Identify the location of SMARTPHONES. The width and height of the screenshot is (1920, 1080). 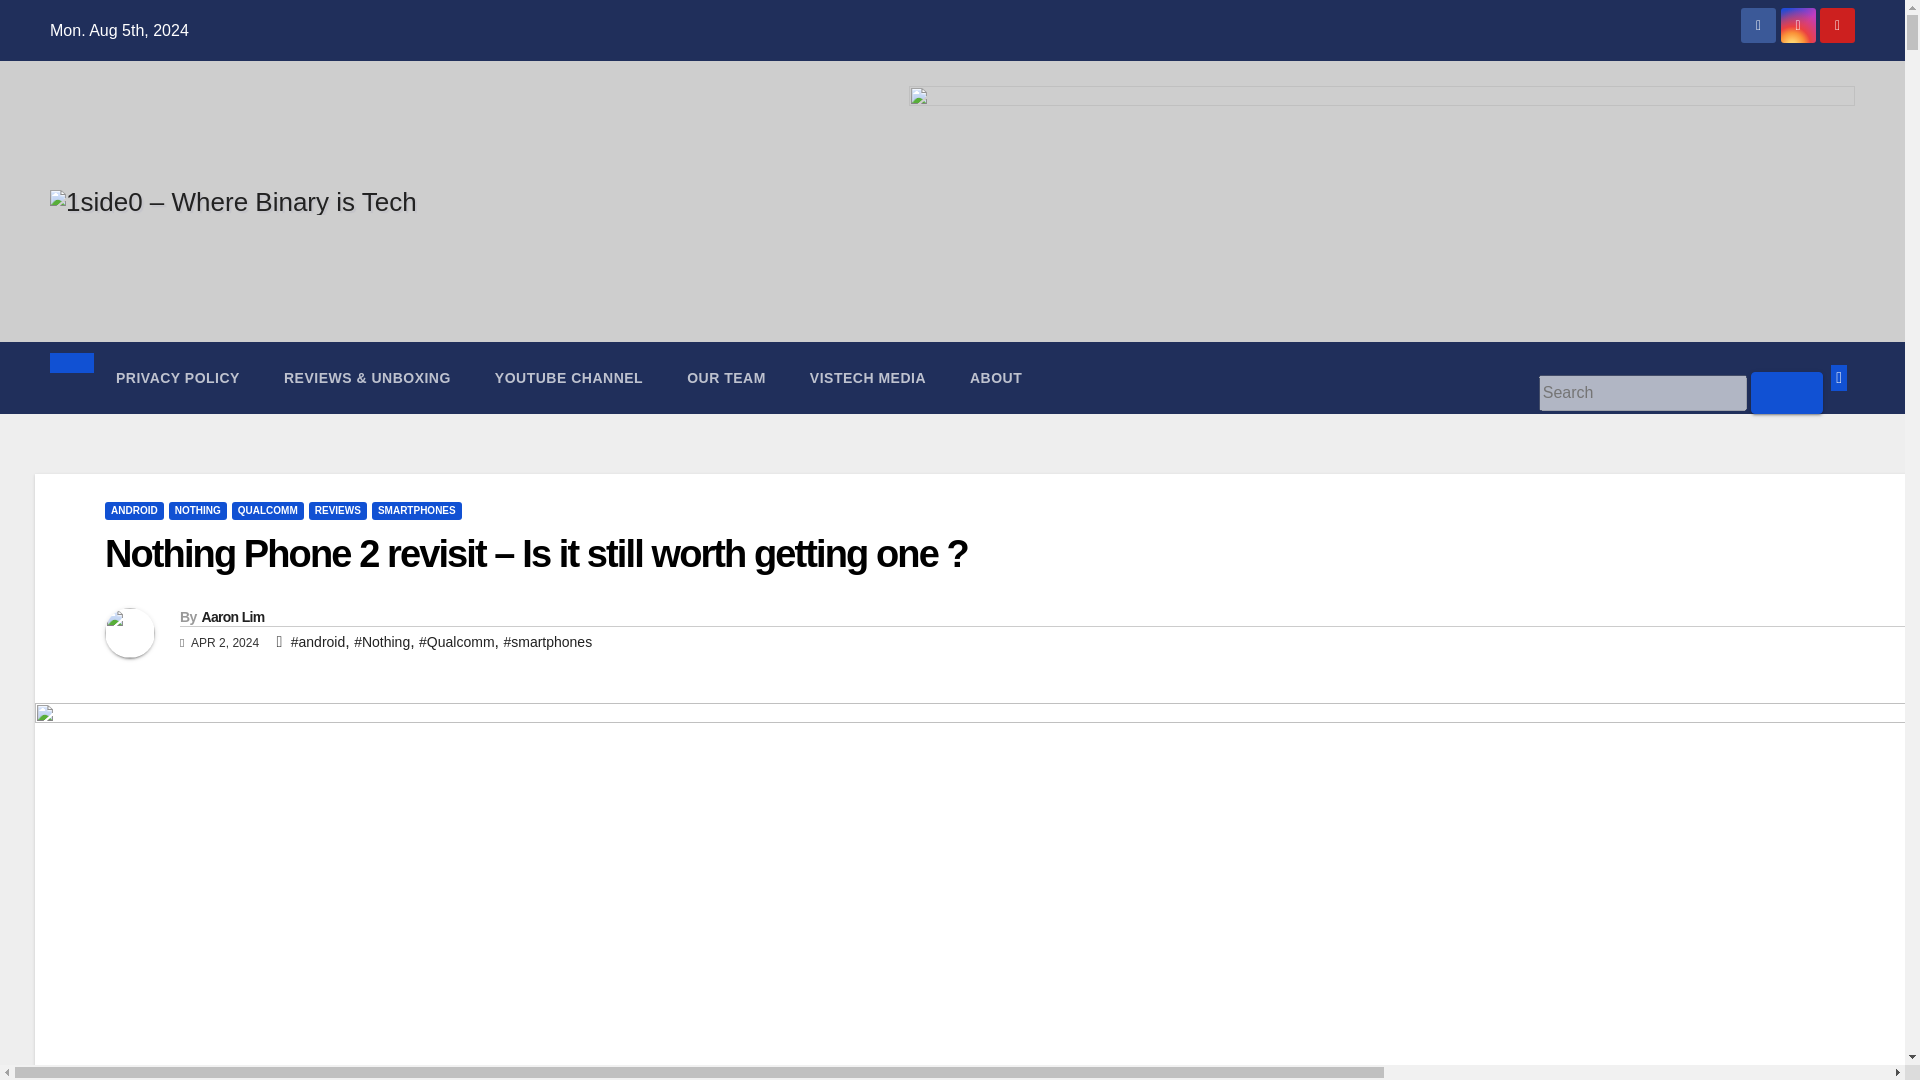
(417, 510).